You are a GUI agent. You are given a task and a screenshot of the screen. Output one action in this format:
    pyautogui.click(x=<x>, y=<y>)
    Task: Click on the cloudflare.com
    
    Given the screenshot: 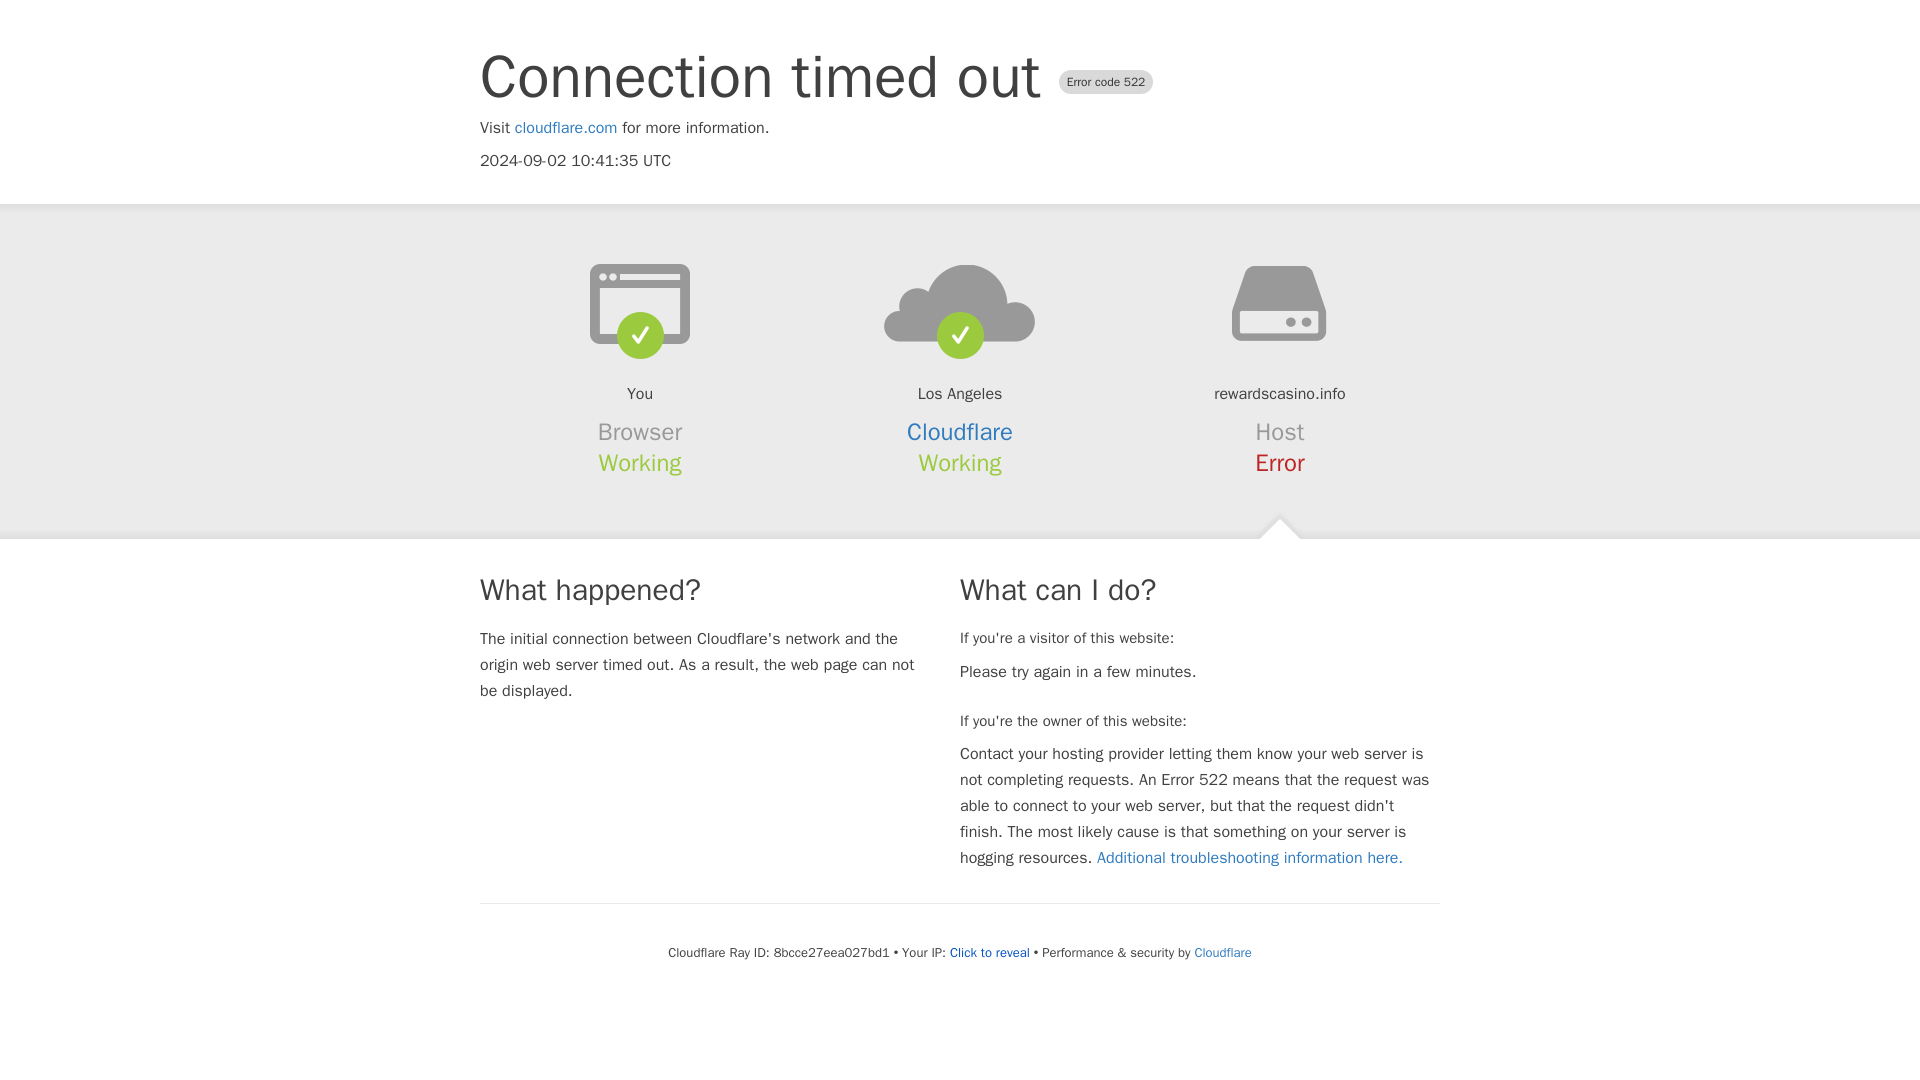 What is the action you would take?
    pyautogui.click(x=566, y=128)
    